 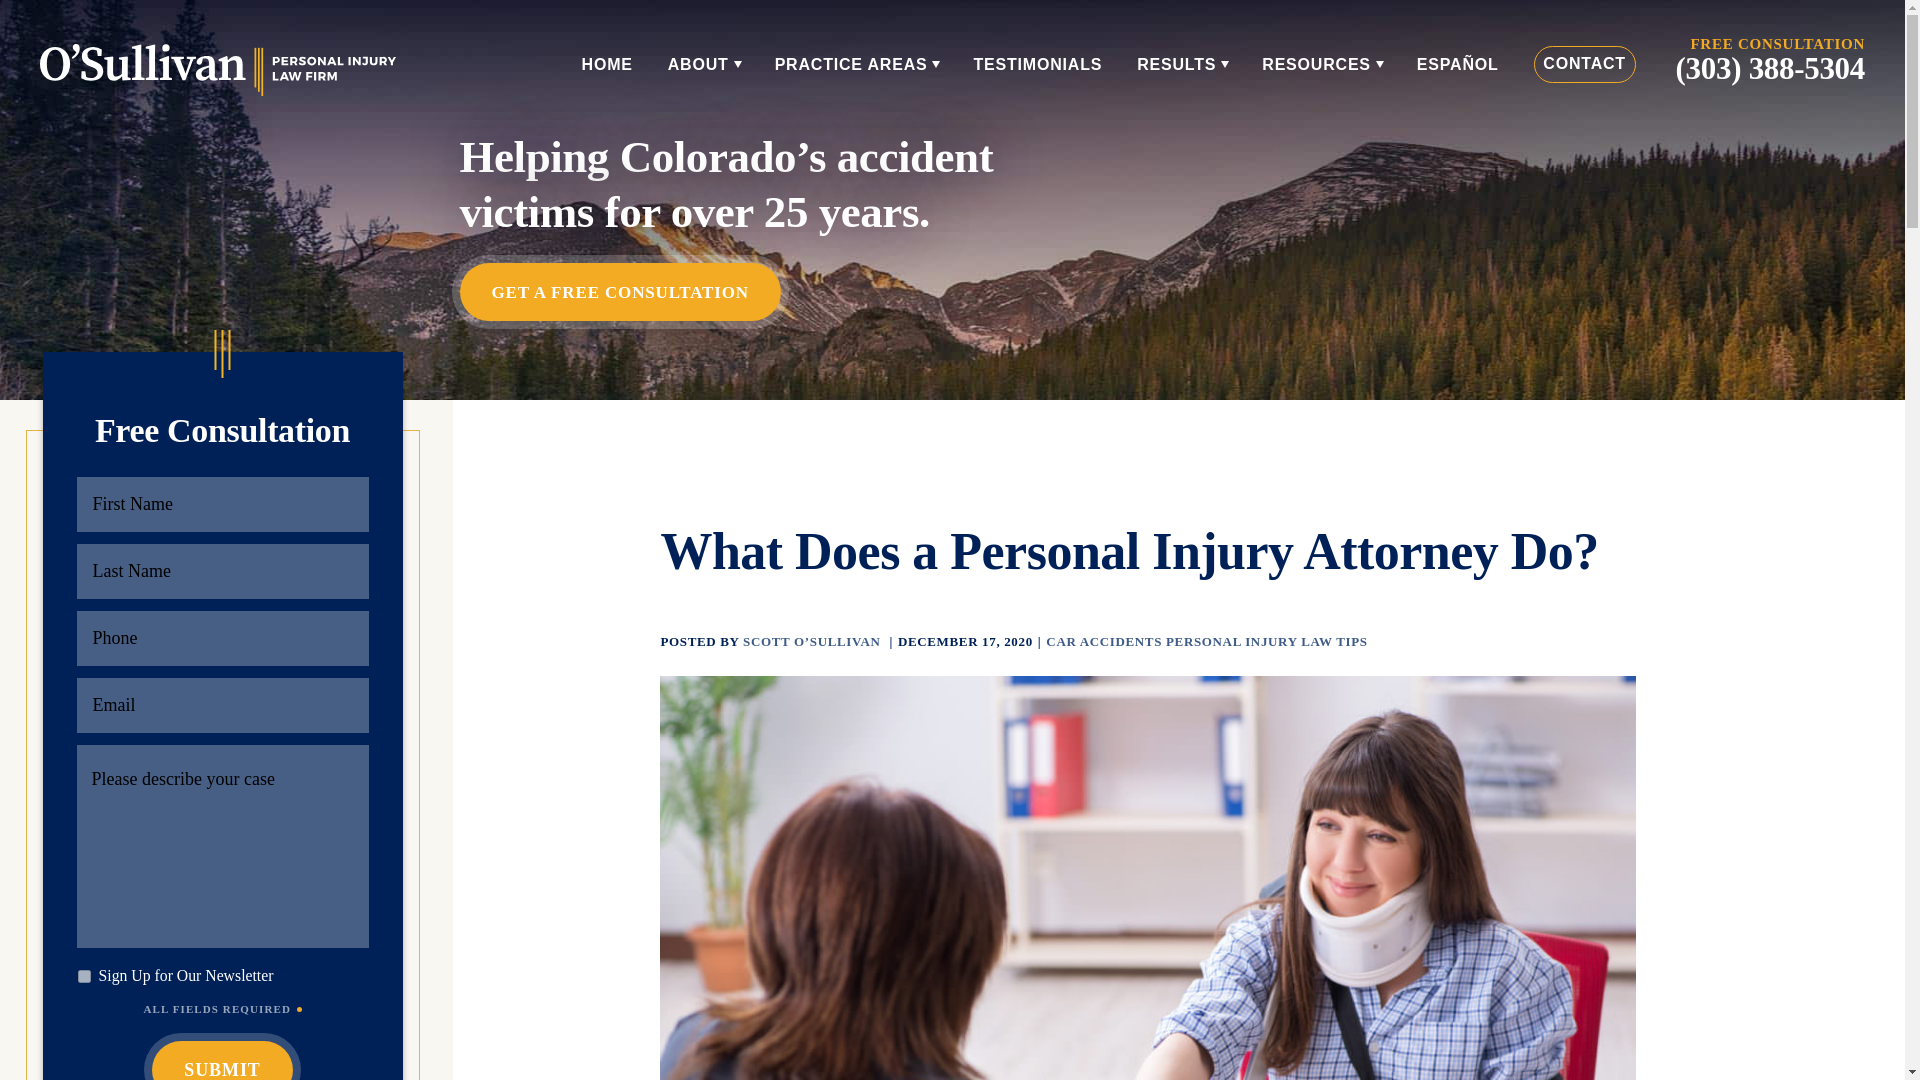 What do you see at coordinates (620, 292) in the screenshot?
I see `GET A FREE CONSULTATION` at bounding box center [620, 292].